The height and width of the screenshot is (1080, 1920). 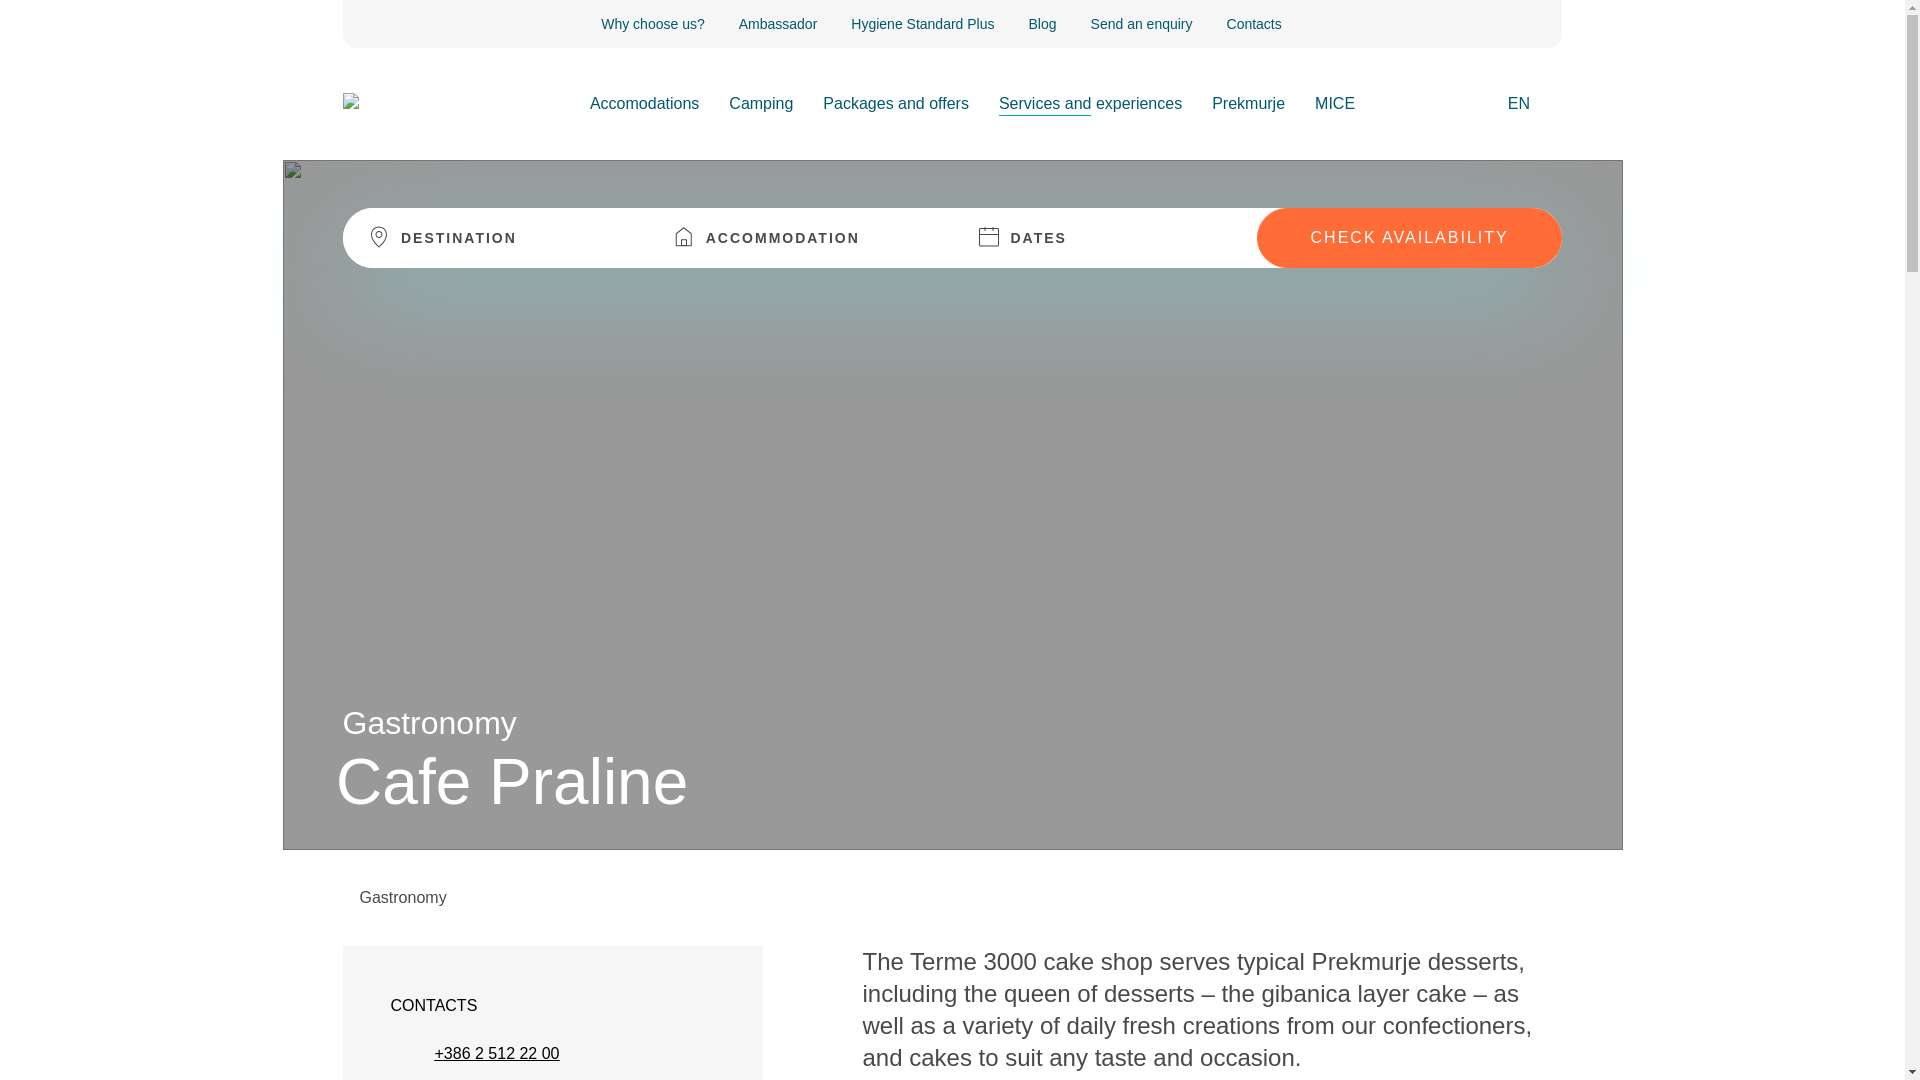 What do you see at coordinates (1475, 106) in the screenshot?
I see `Open search modal window` at bounding box center [1475, 106].